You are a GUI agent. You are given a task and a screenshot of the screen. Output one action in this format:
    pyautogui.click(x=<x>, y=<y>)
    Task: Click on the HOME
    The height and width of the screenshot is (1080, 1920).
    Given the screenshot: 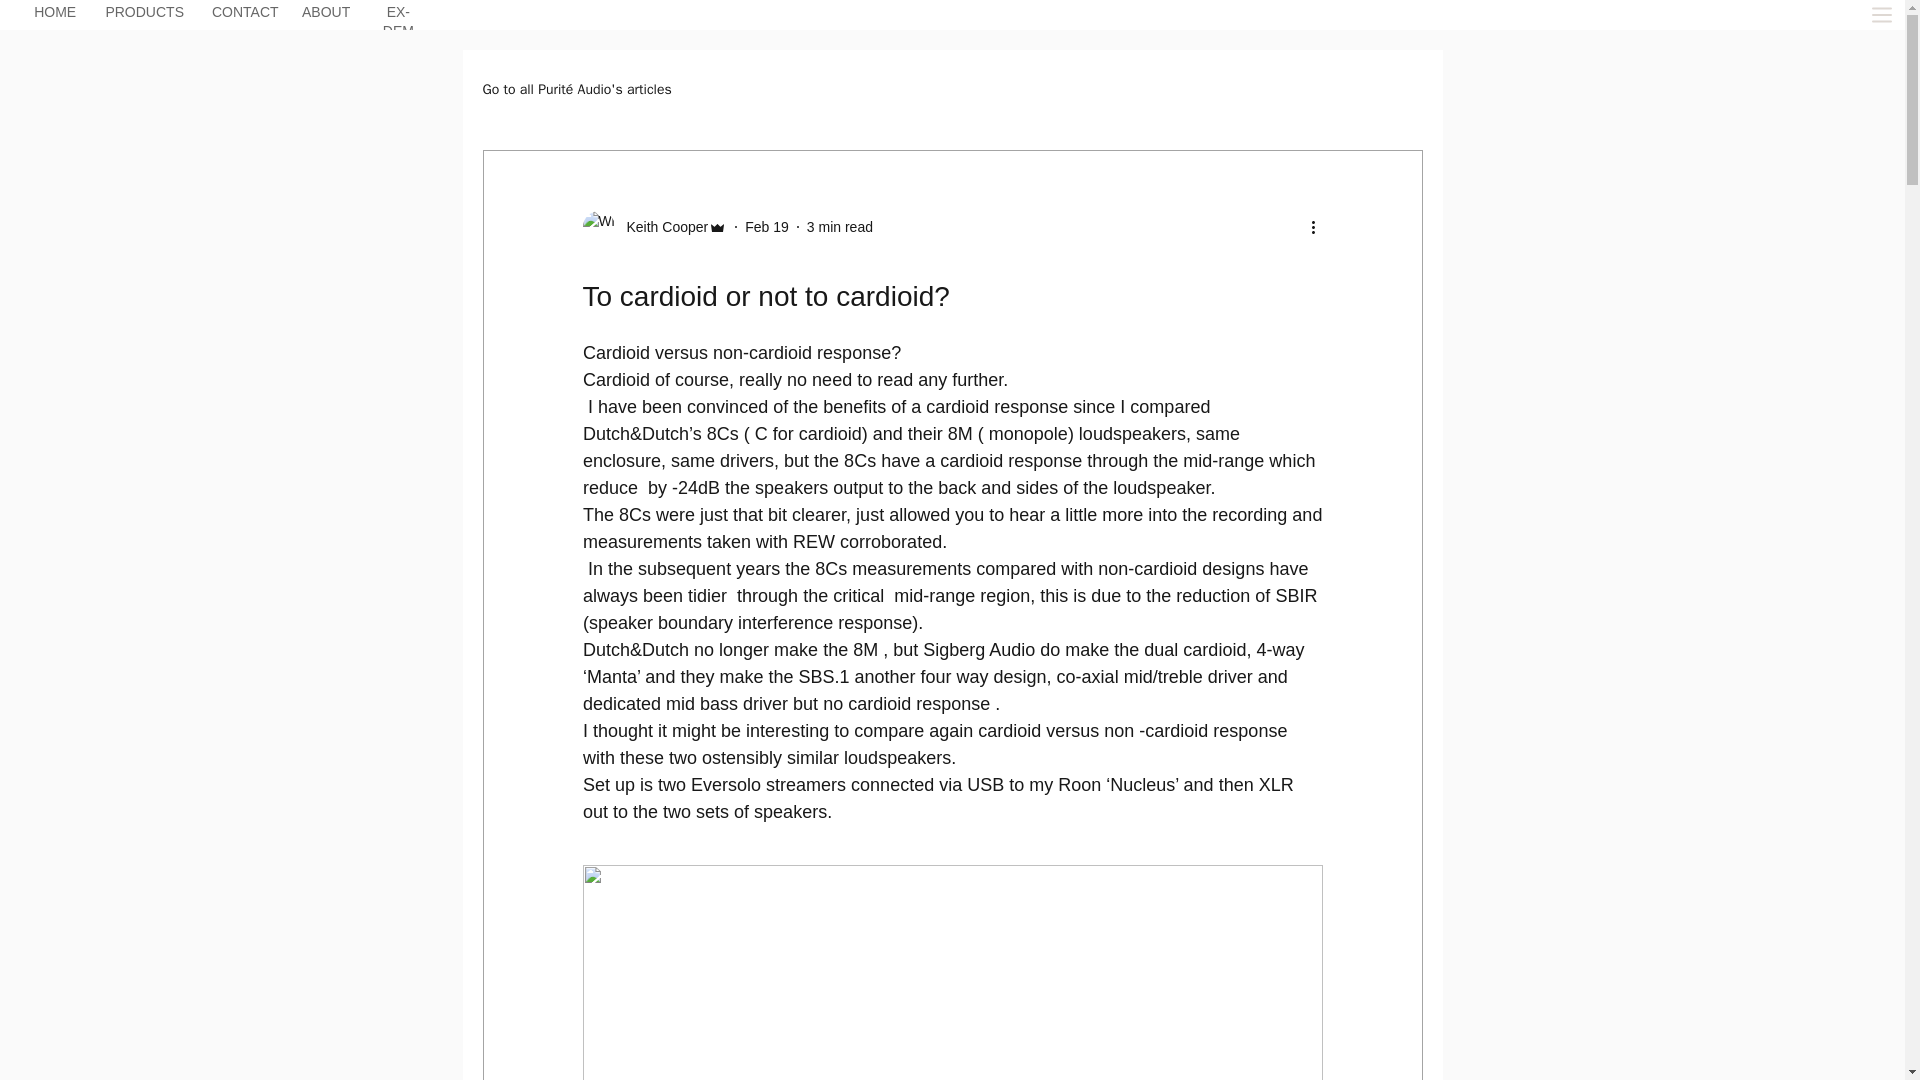 What is the action you would take?
    pyautogui.click(x=55, y=14)
    